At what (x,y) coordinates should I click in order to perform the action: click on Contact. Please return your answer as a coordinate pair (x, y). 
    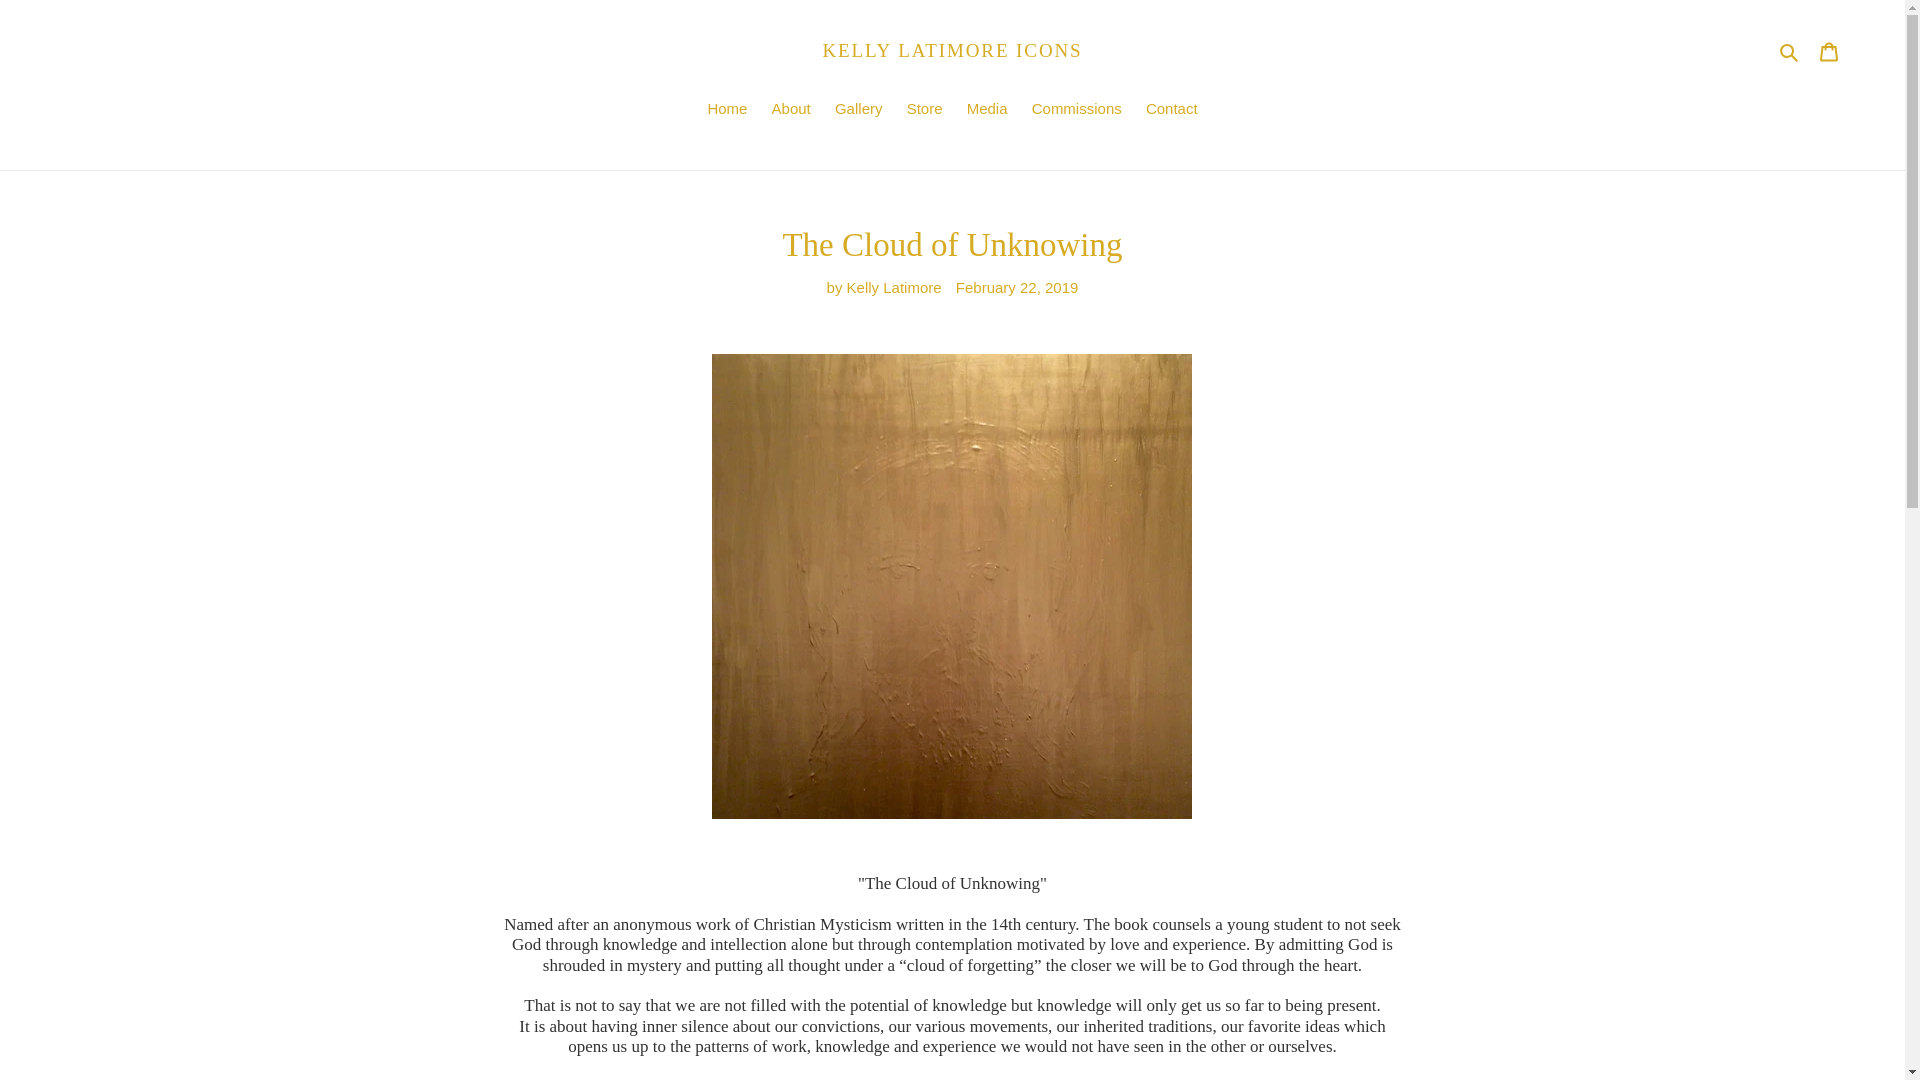
    Looking at the image, I should click on (1172, 111).